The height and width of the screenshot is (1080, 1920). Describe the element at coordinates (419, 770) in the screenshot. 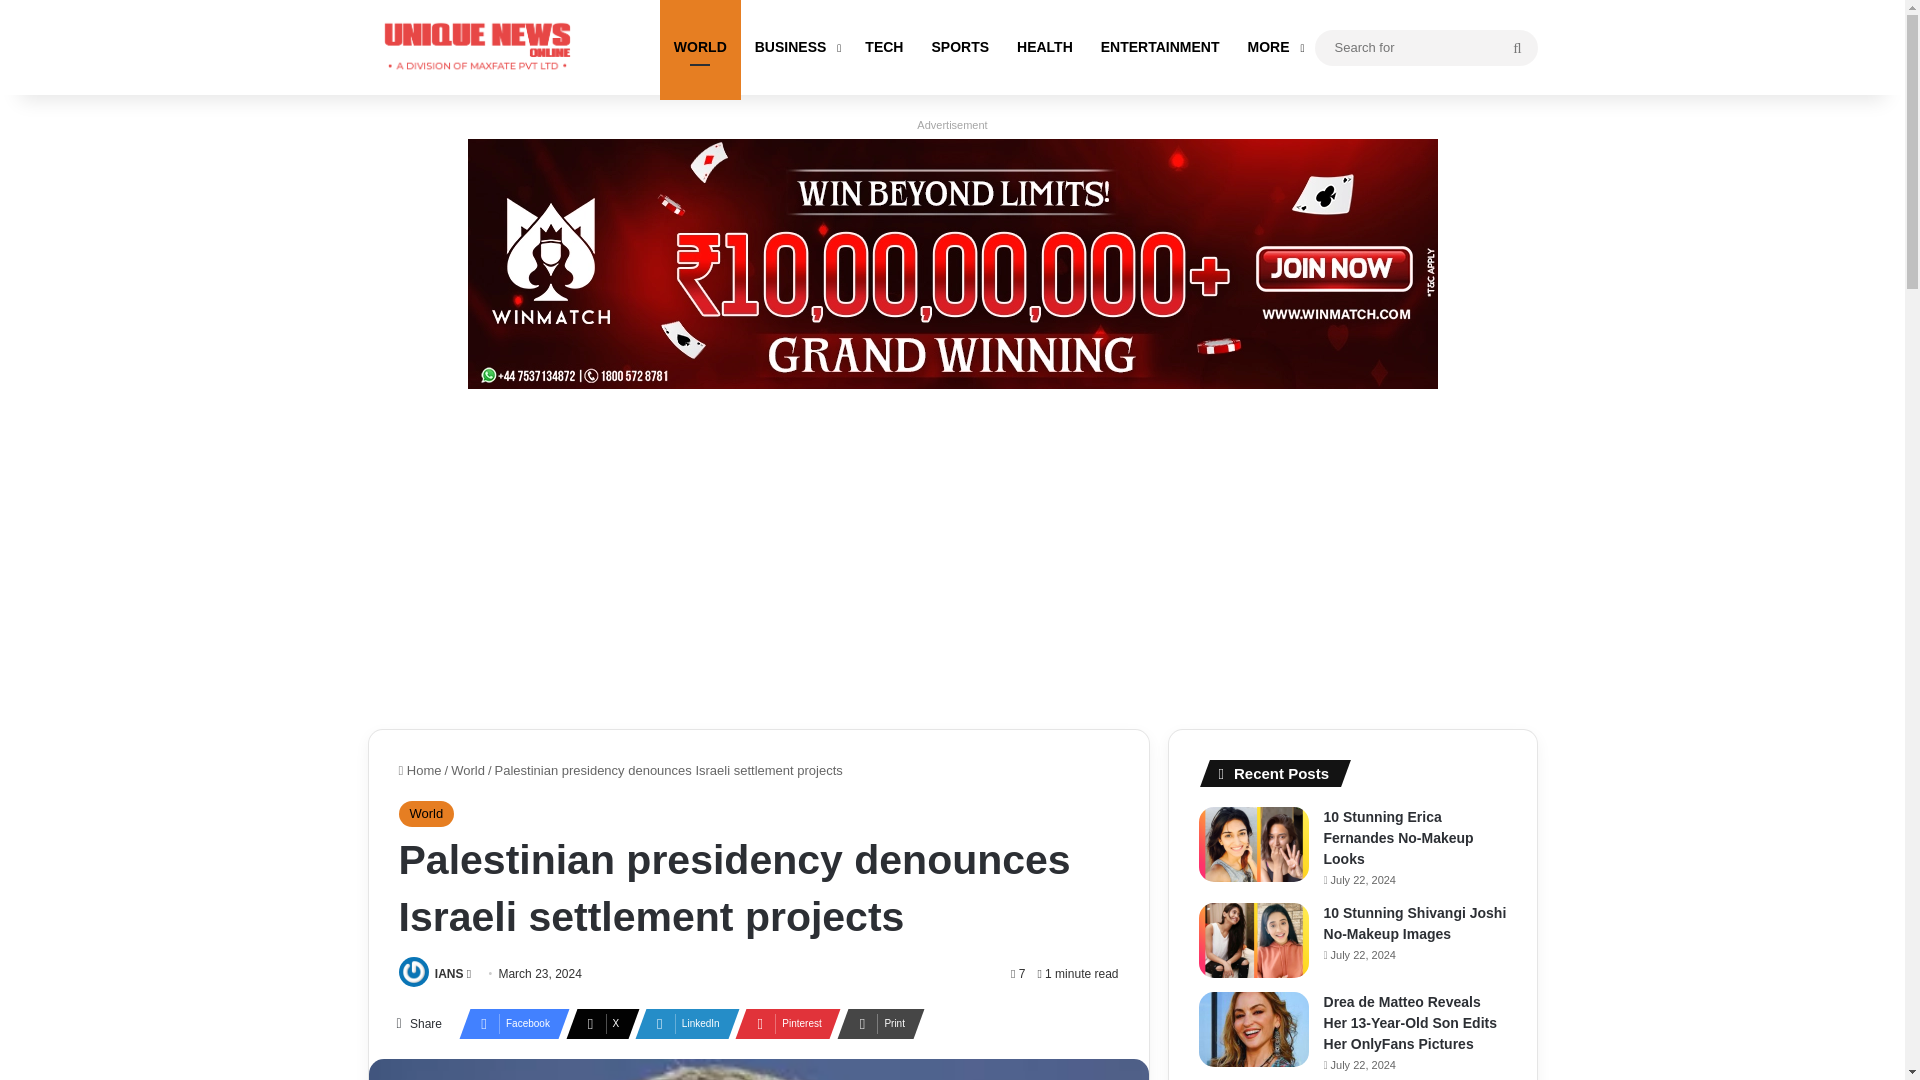

I see `Home` at that location.